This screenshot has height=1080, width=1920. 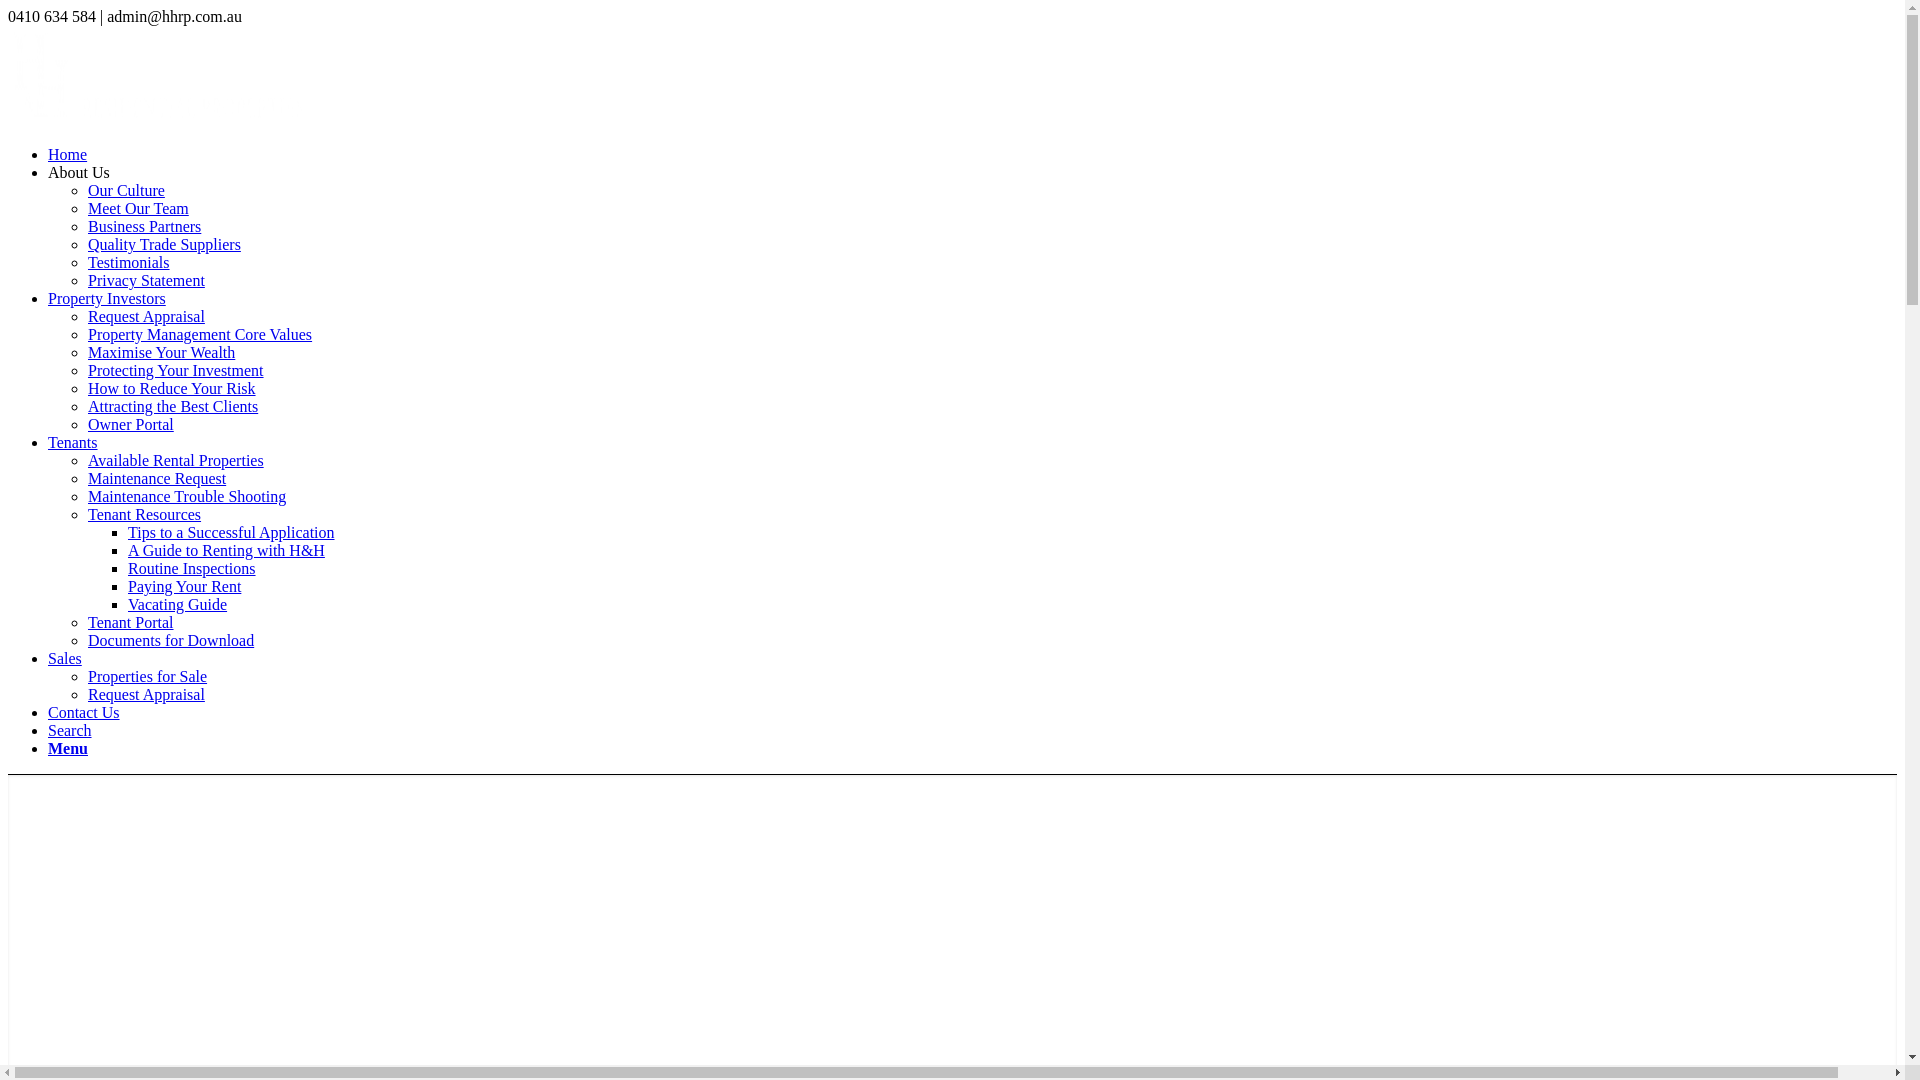 I want to click on Contact Us, so click(x=84, y=712).